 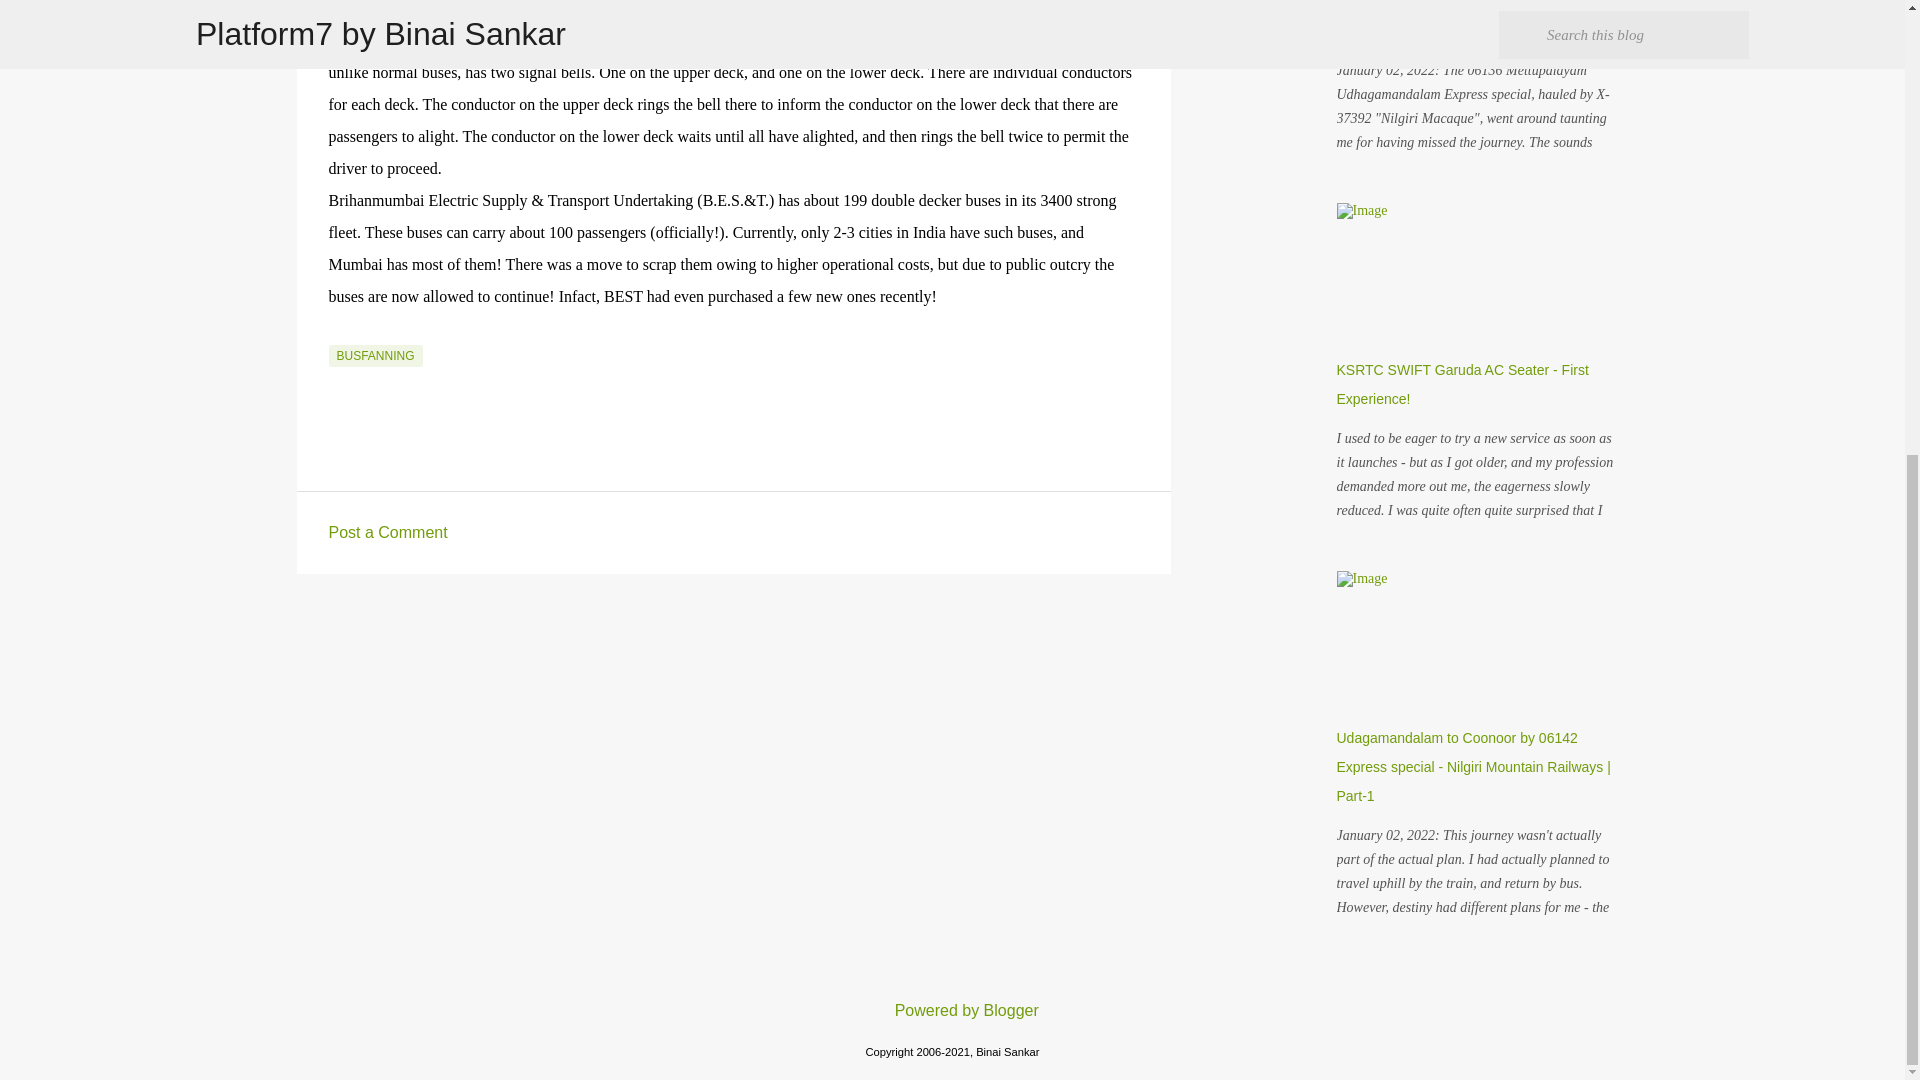 What do you see at coordinates (340, 333) in the screenshot?
I see `Email Post` at bounding box center [340, 333].